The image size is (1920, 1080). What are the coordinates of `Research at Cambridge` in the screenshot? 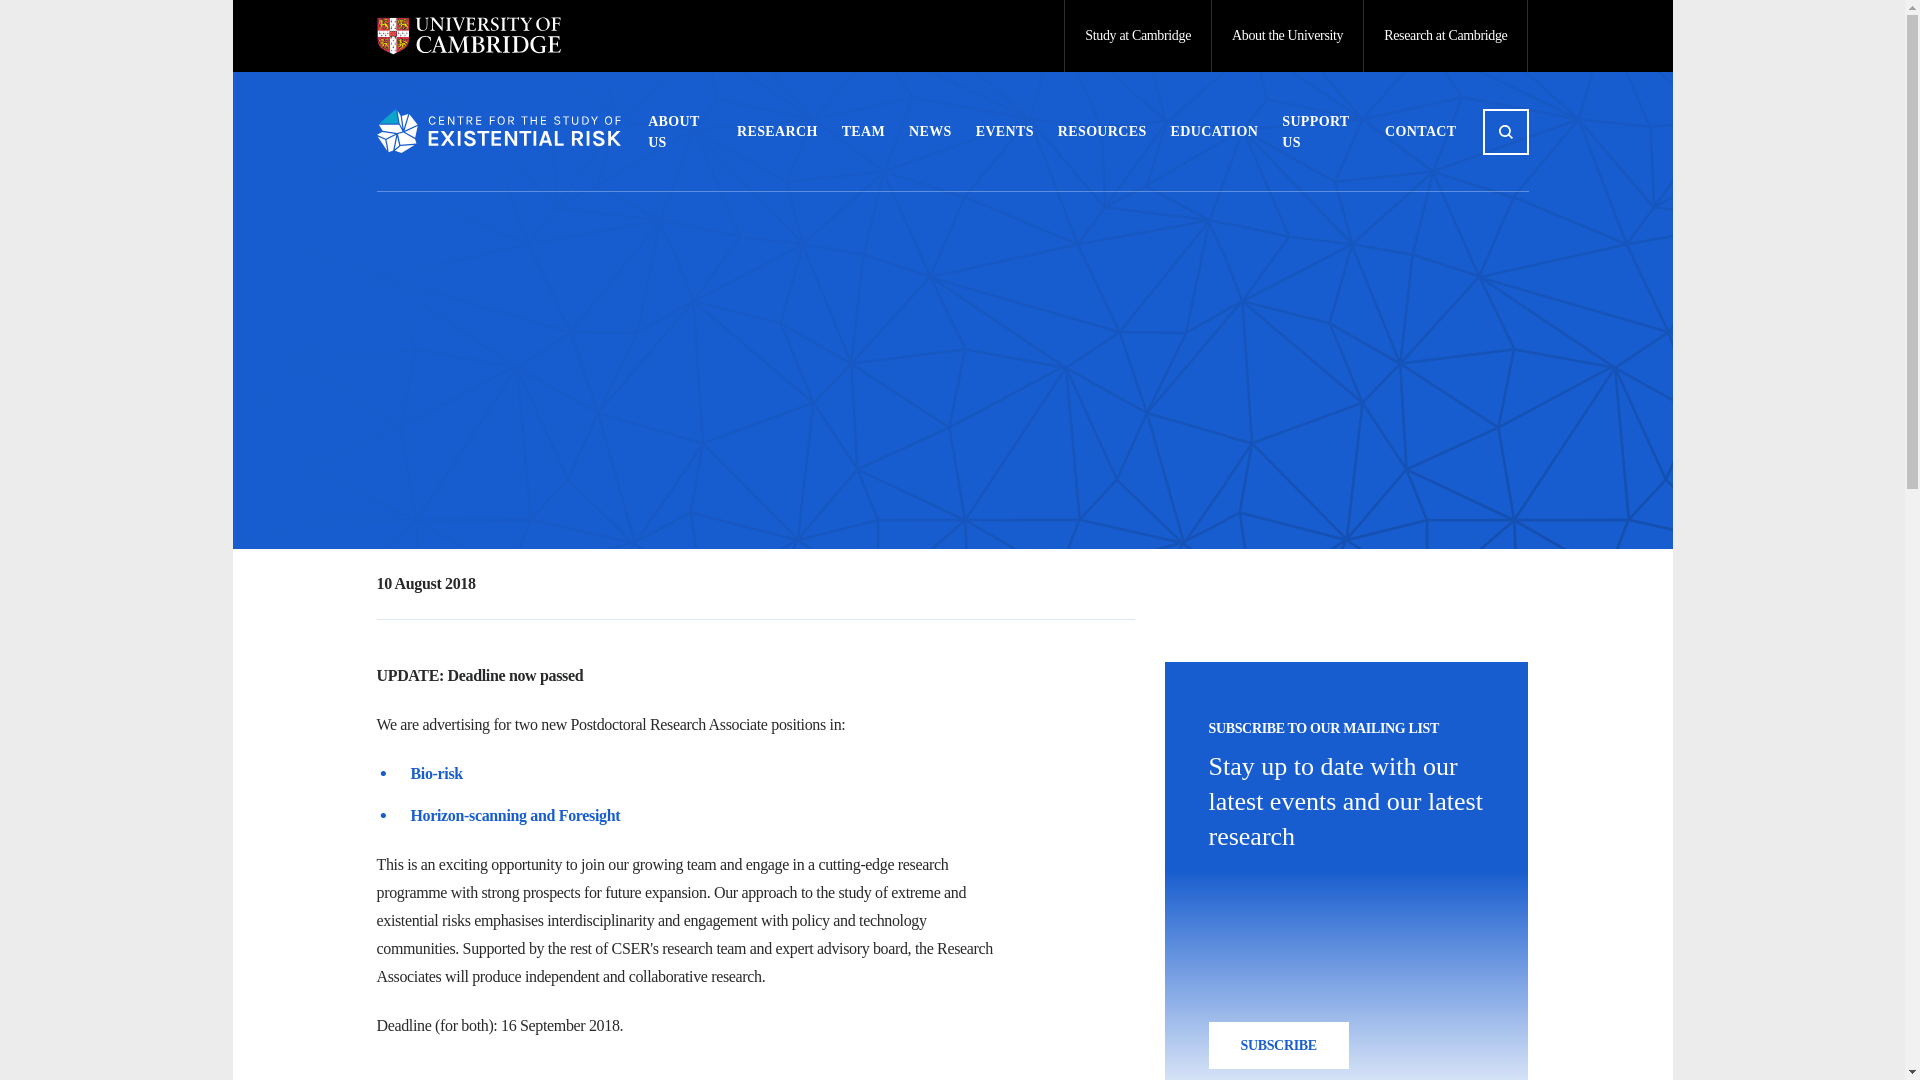 It's located at (1446, 36).